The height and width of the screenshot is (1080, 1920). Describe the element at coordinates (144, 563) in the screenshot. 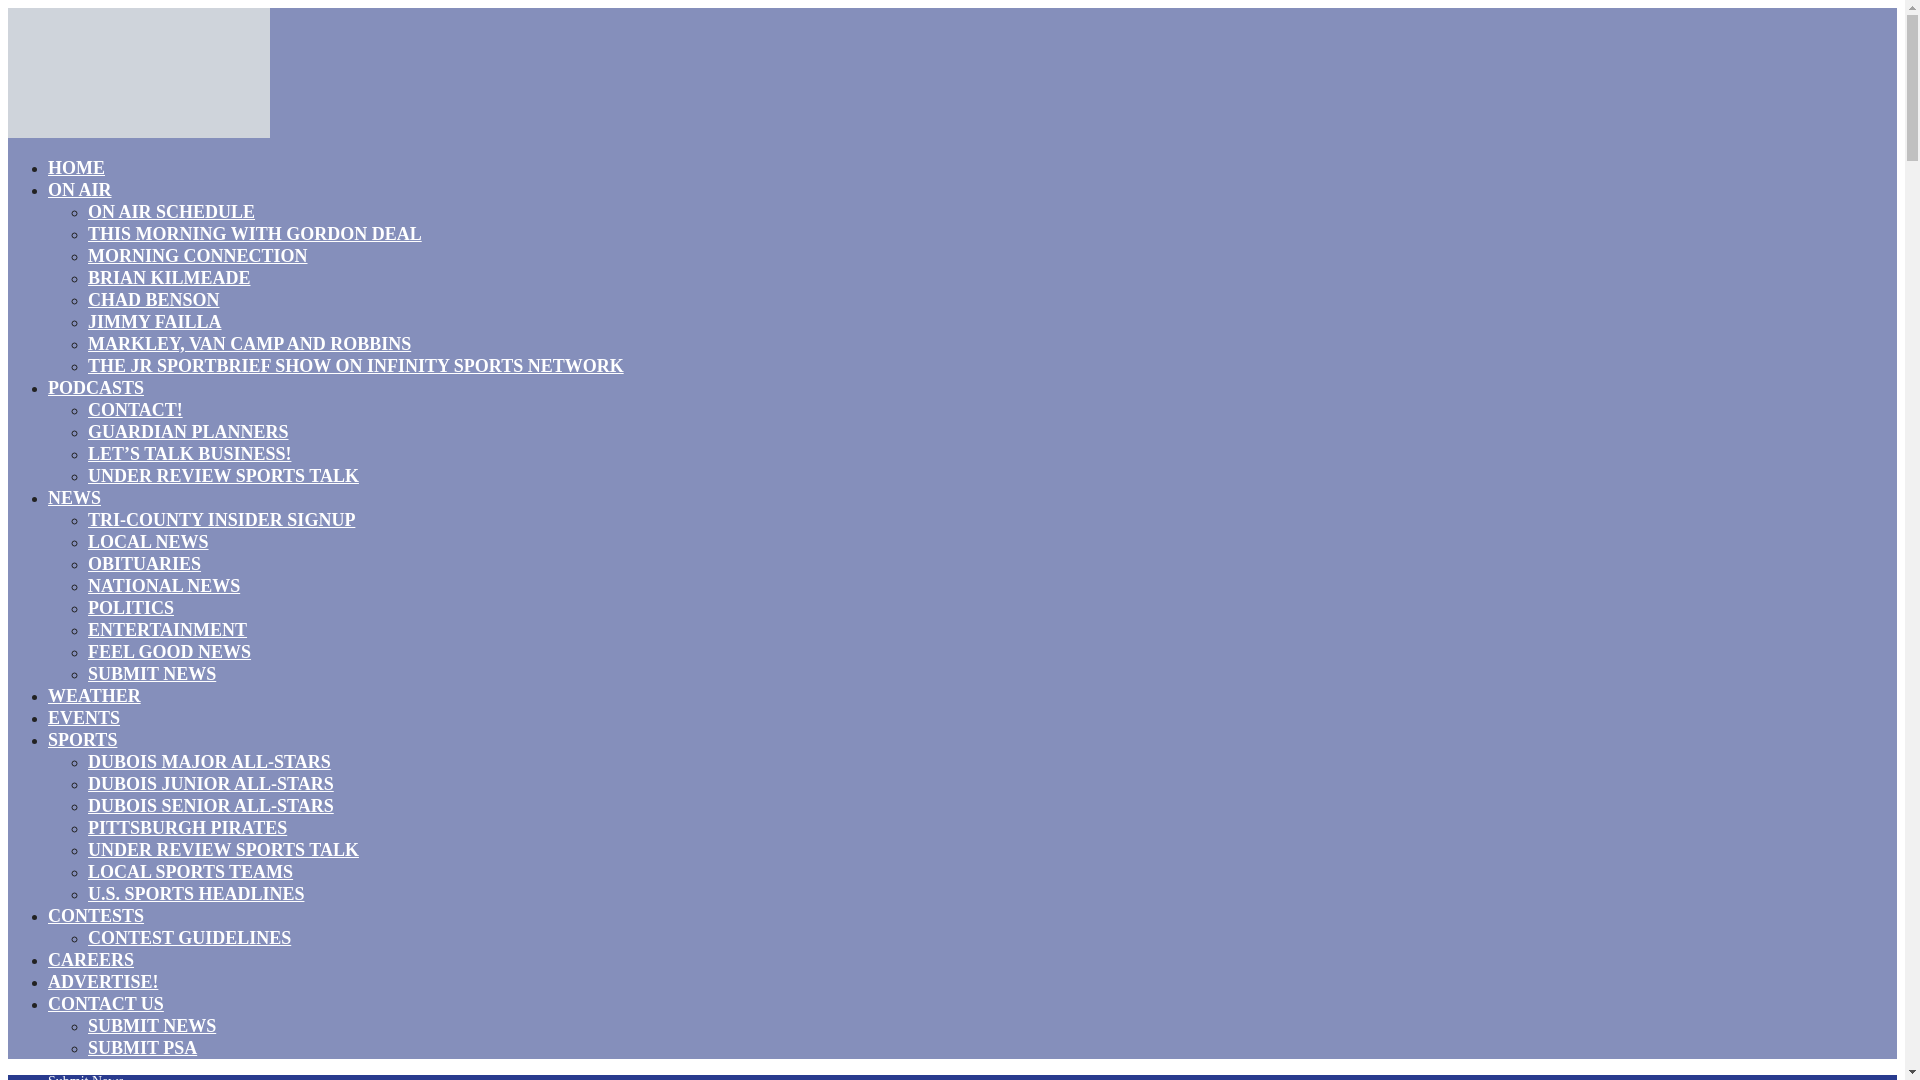

I see `OBITUARIES` at that location.